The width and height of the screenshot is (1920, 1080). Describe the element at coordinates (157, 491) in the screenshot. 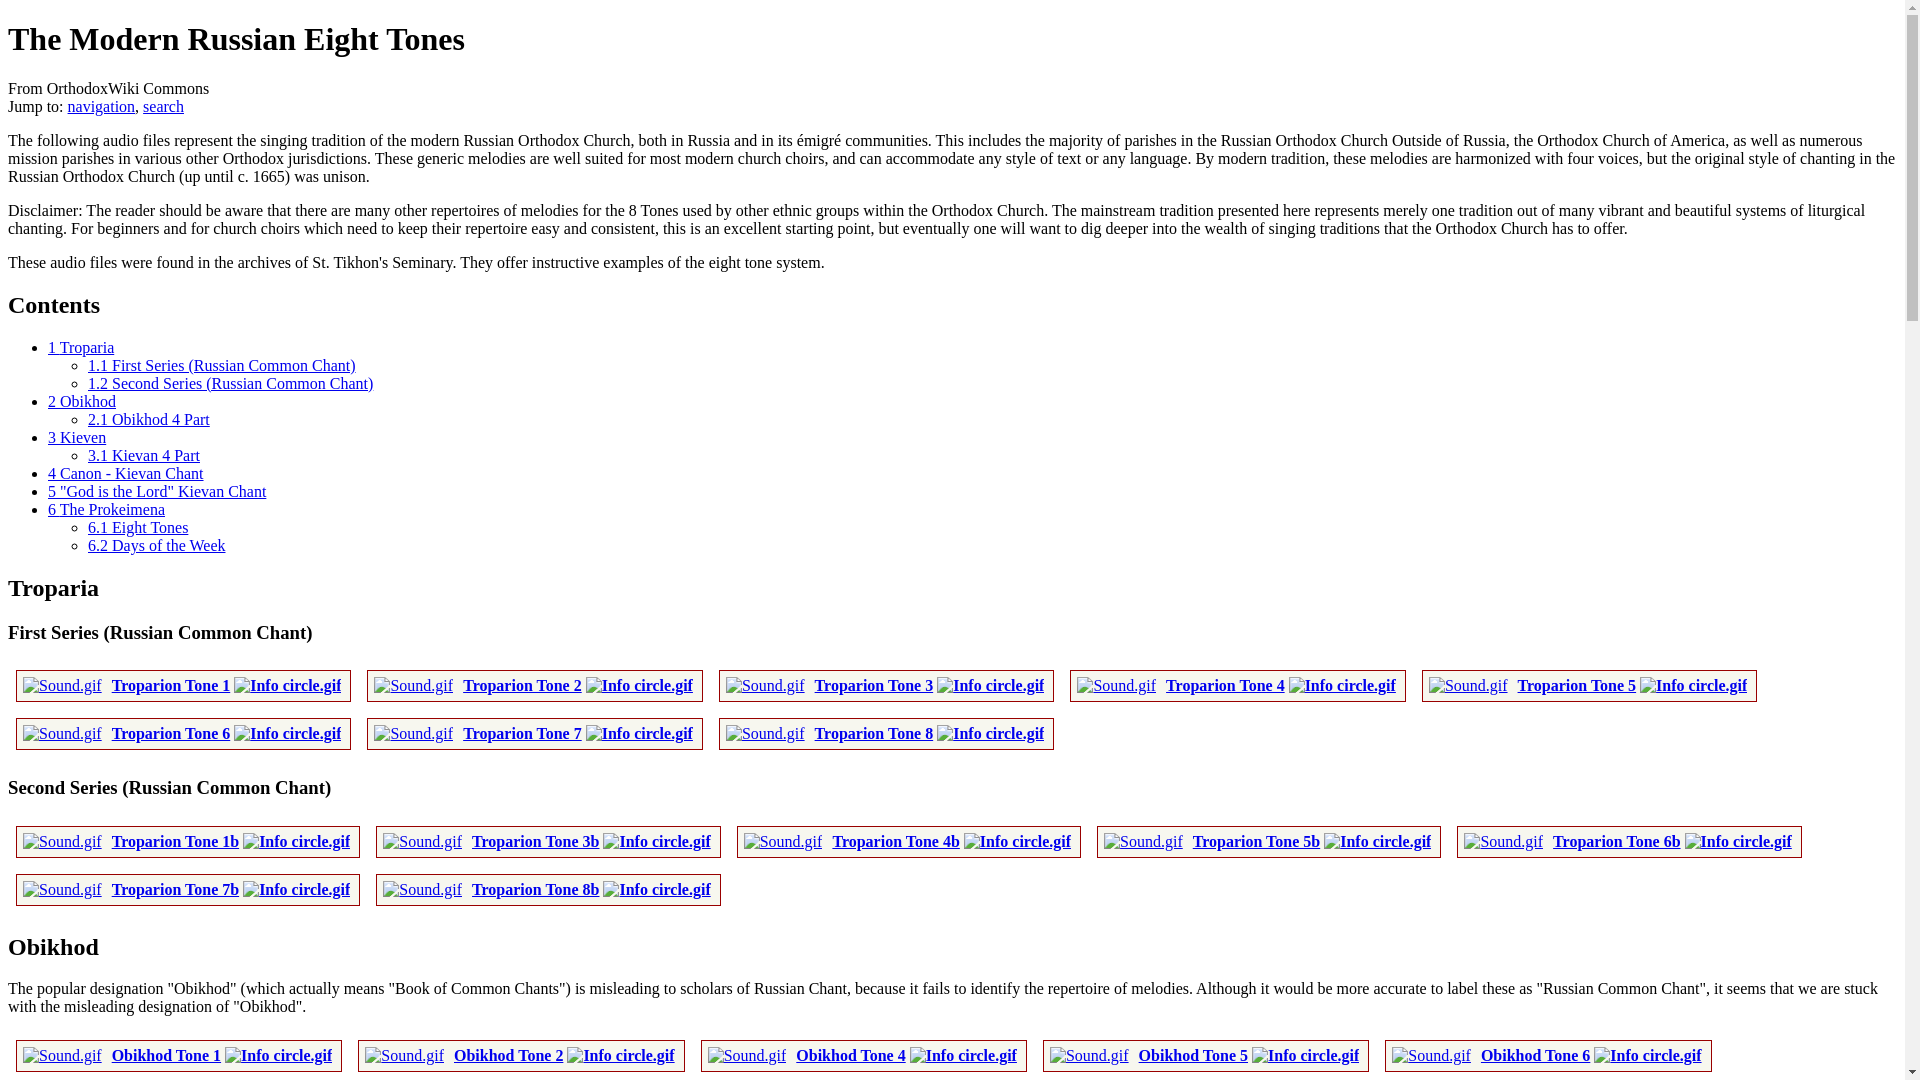

I see `5 "God is the Lord" Kievan Chant` at that location.